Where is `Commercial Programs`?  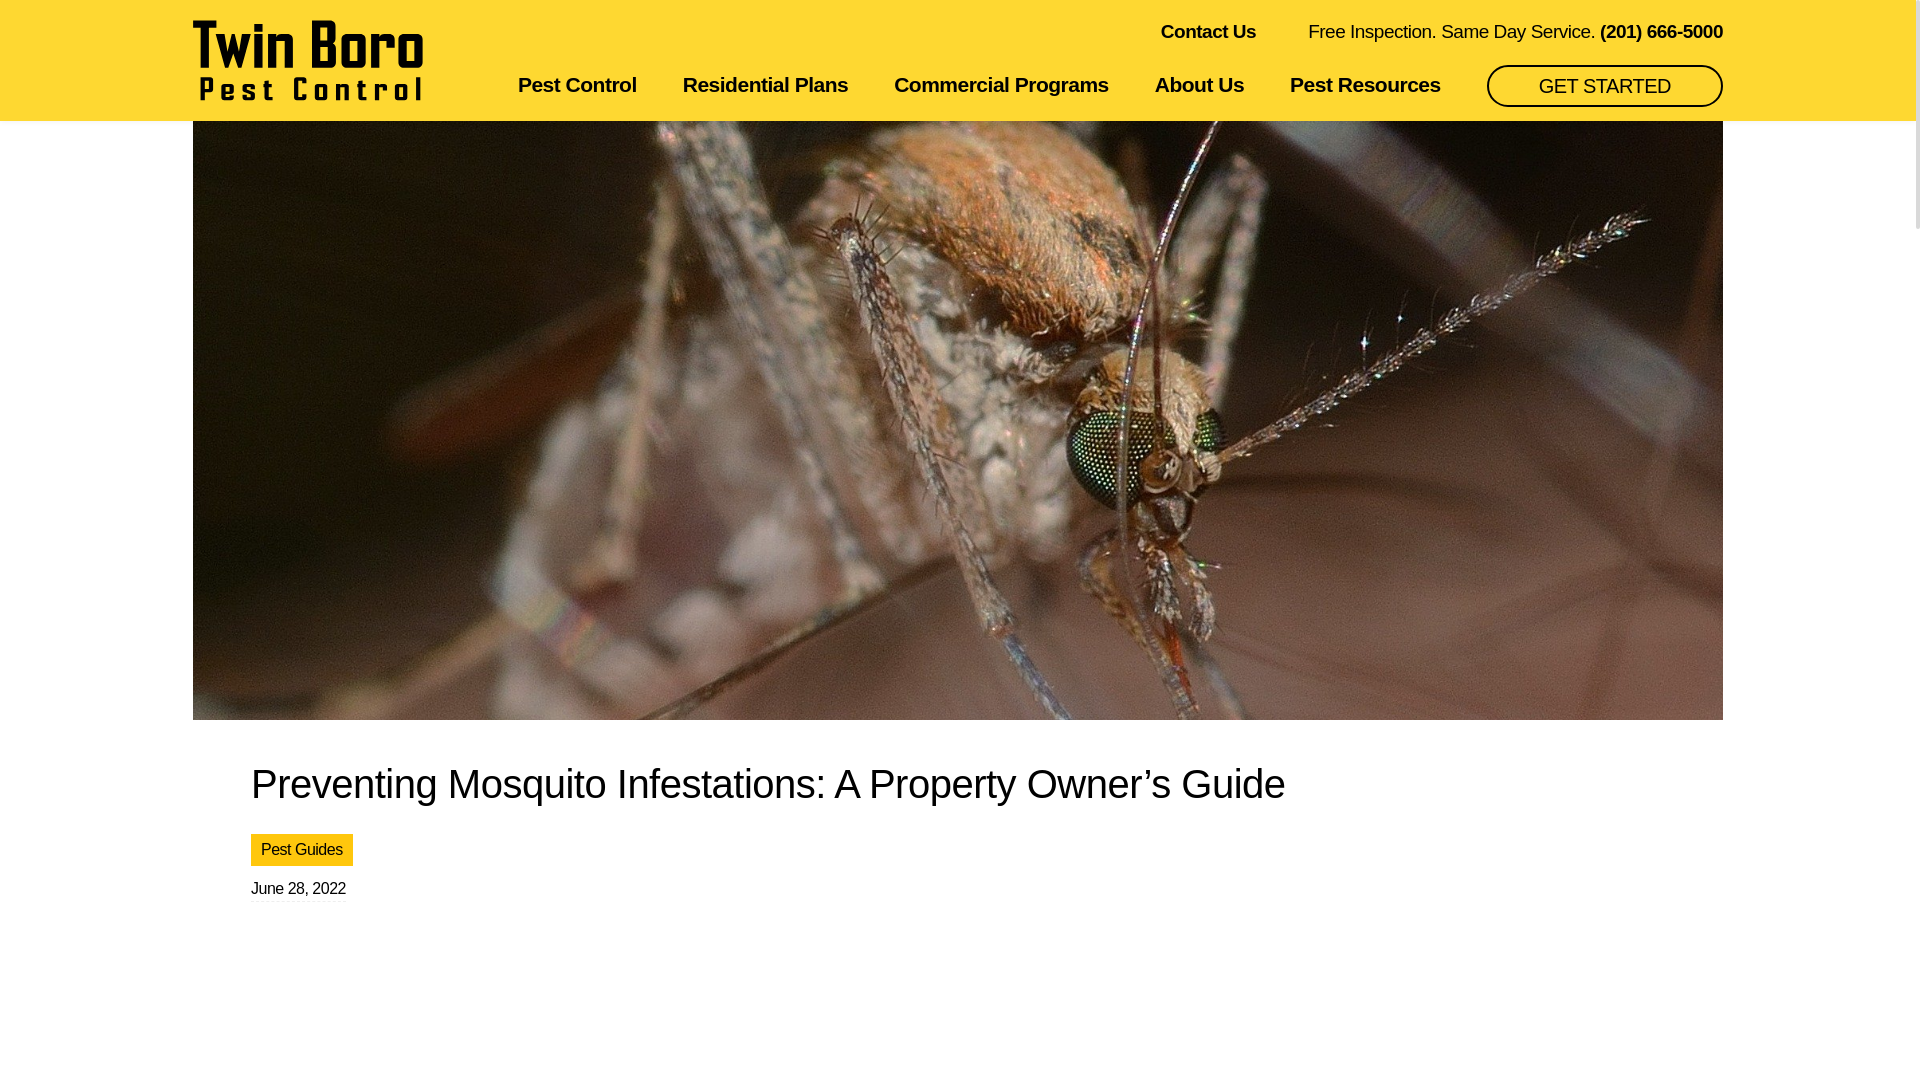 Commercial Programs is located at coordinates (1002, 84).